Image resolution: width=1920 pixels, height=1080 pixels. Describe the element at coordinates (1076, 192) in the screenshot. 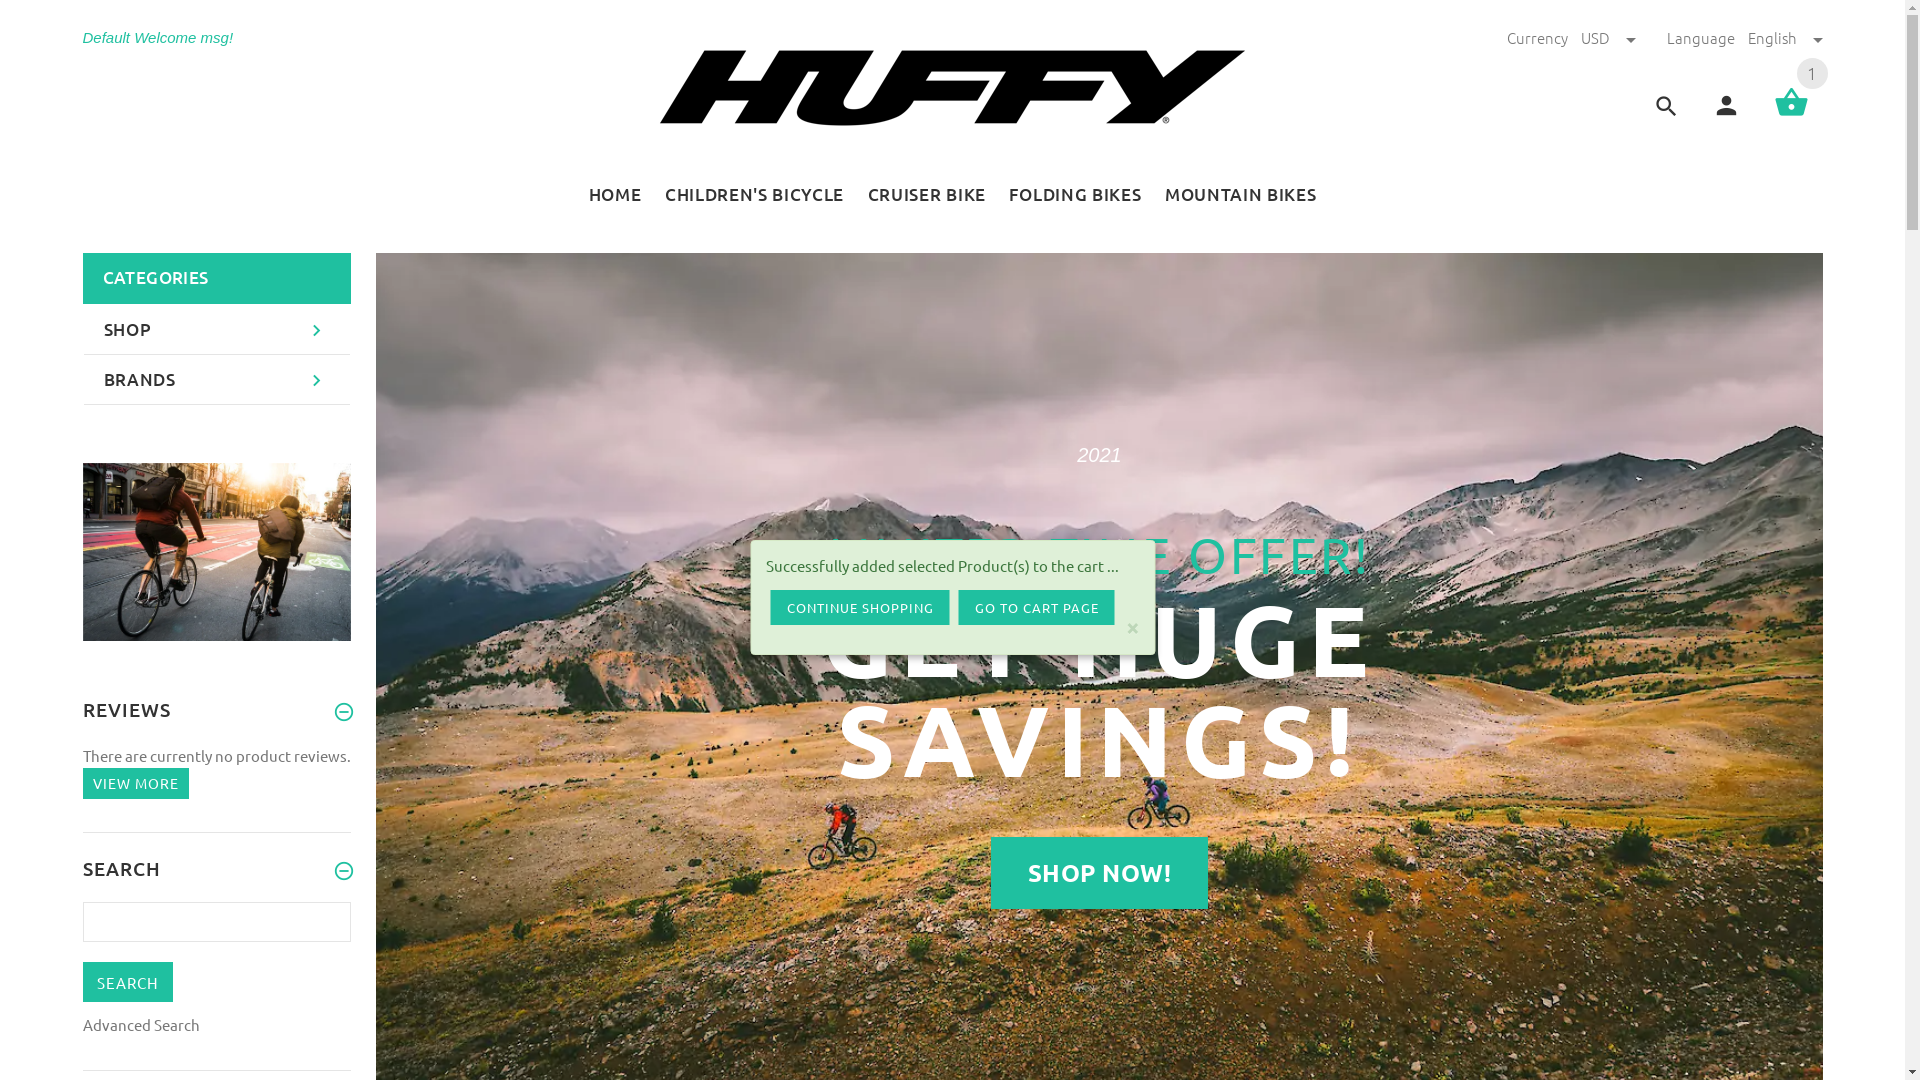

I see `FOLDING BIKES` at that location.